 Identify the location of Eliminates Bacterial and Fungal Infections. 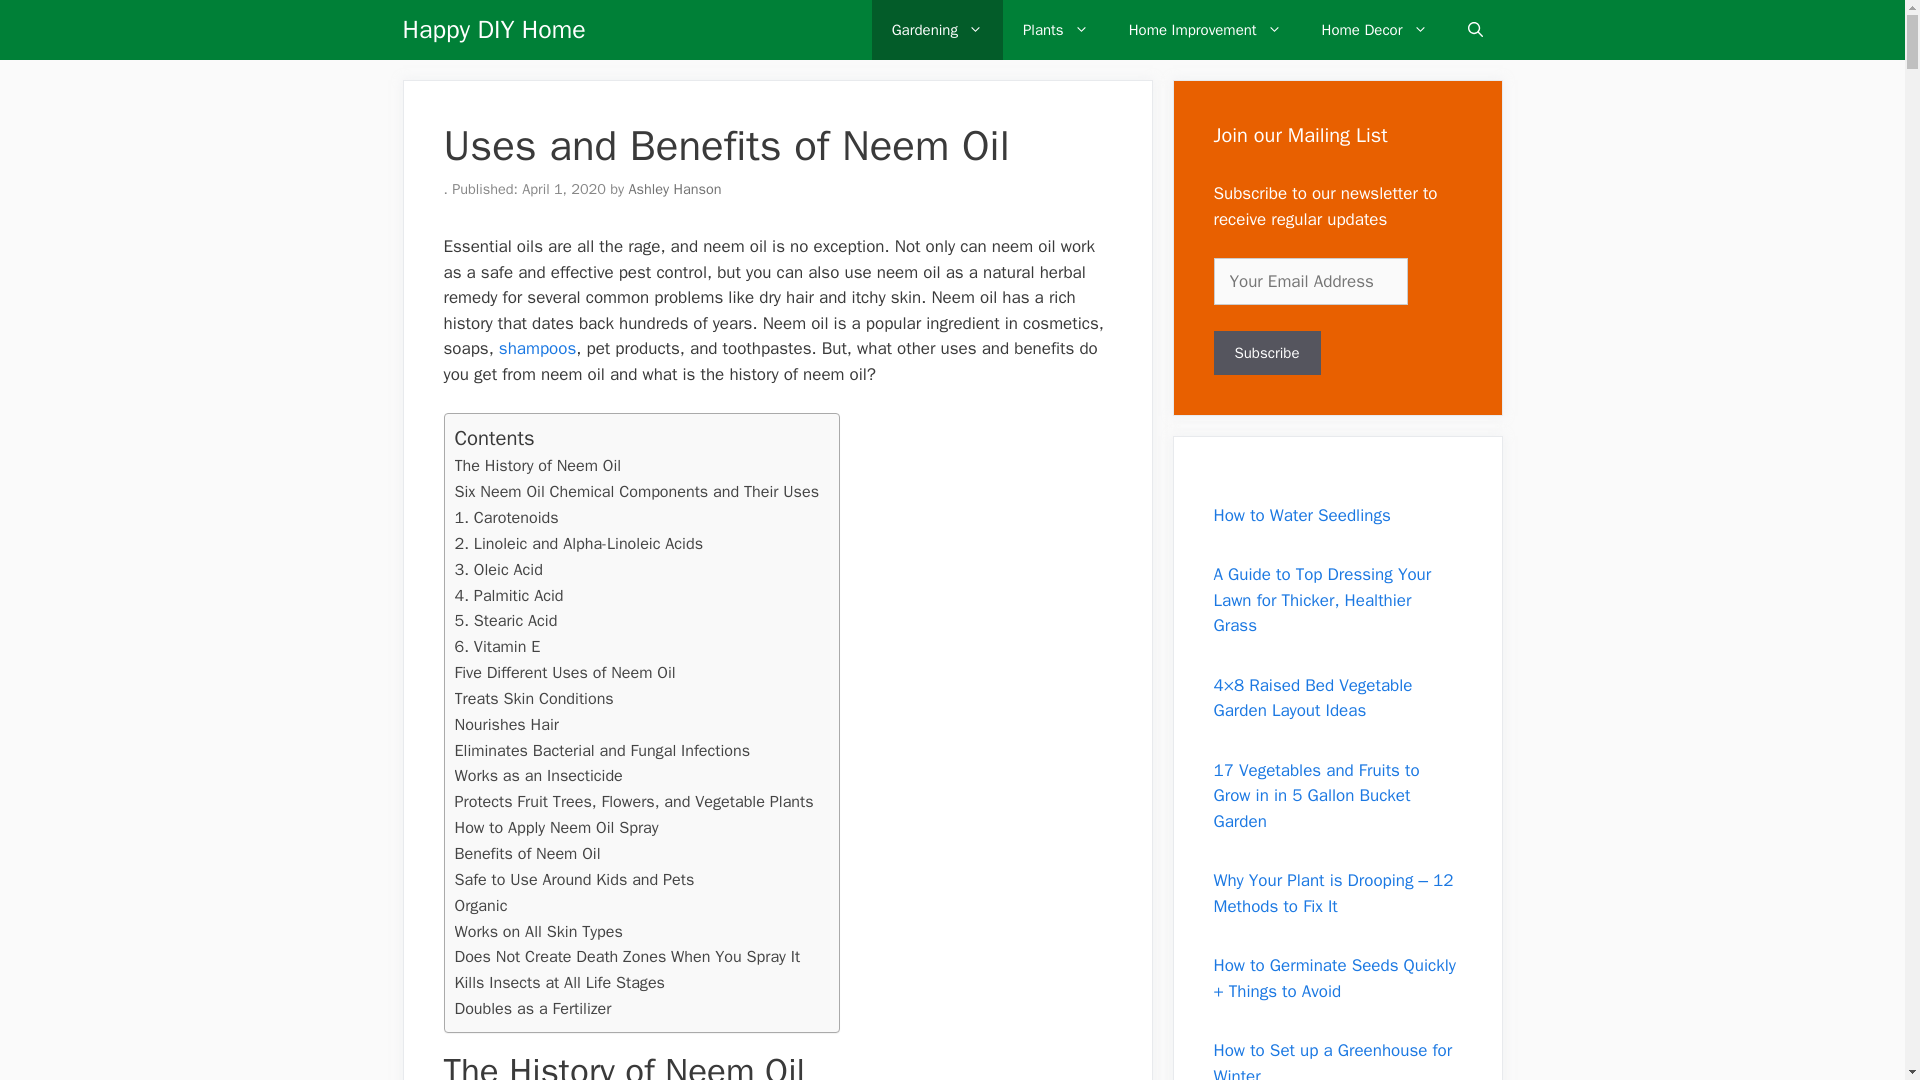
(602, 750).